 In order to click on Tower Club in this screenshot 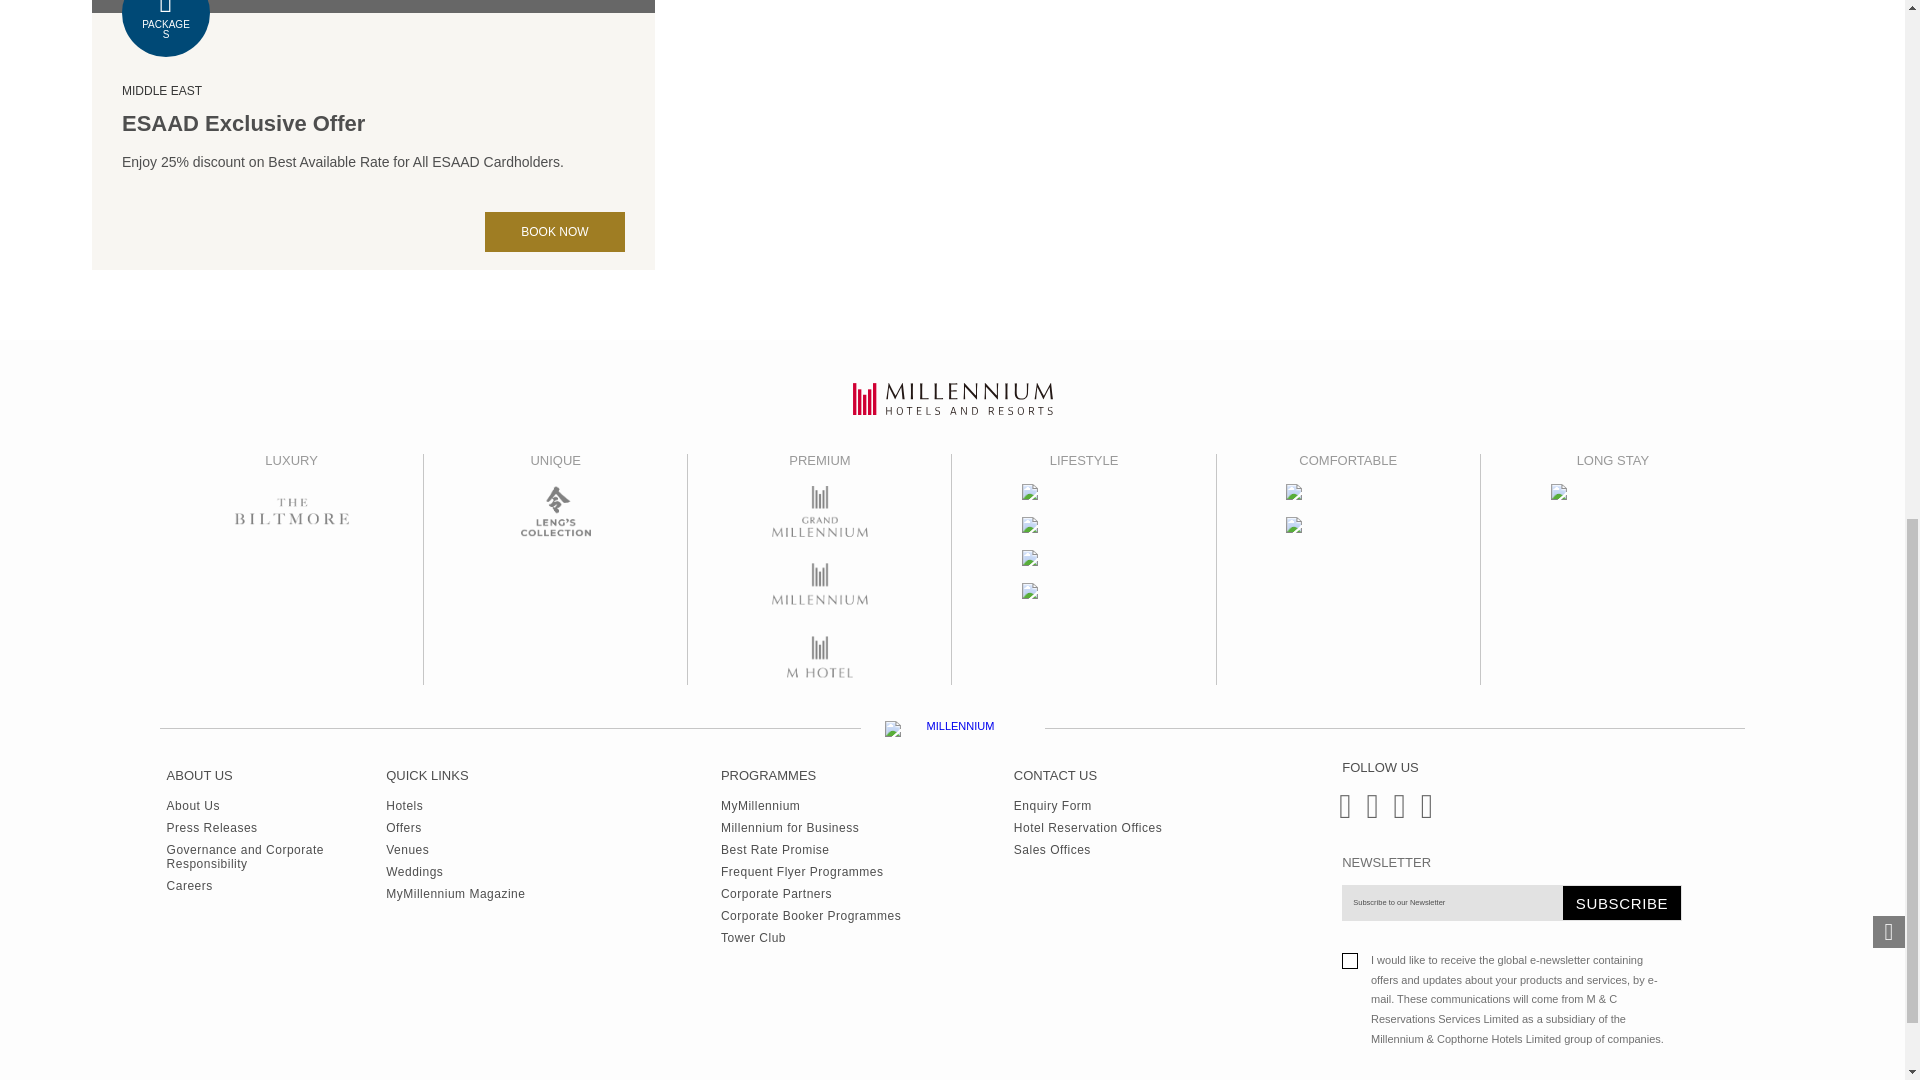, I will do `click(810, 934)`.